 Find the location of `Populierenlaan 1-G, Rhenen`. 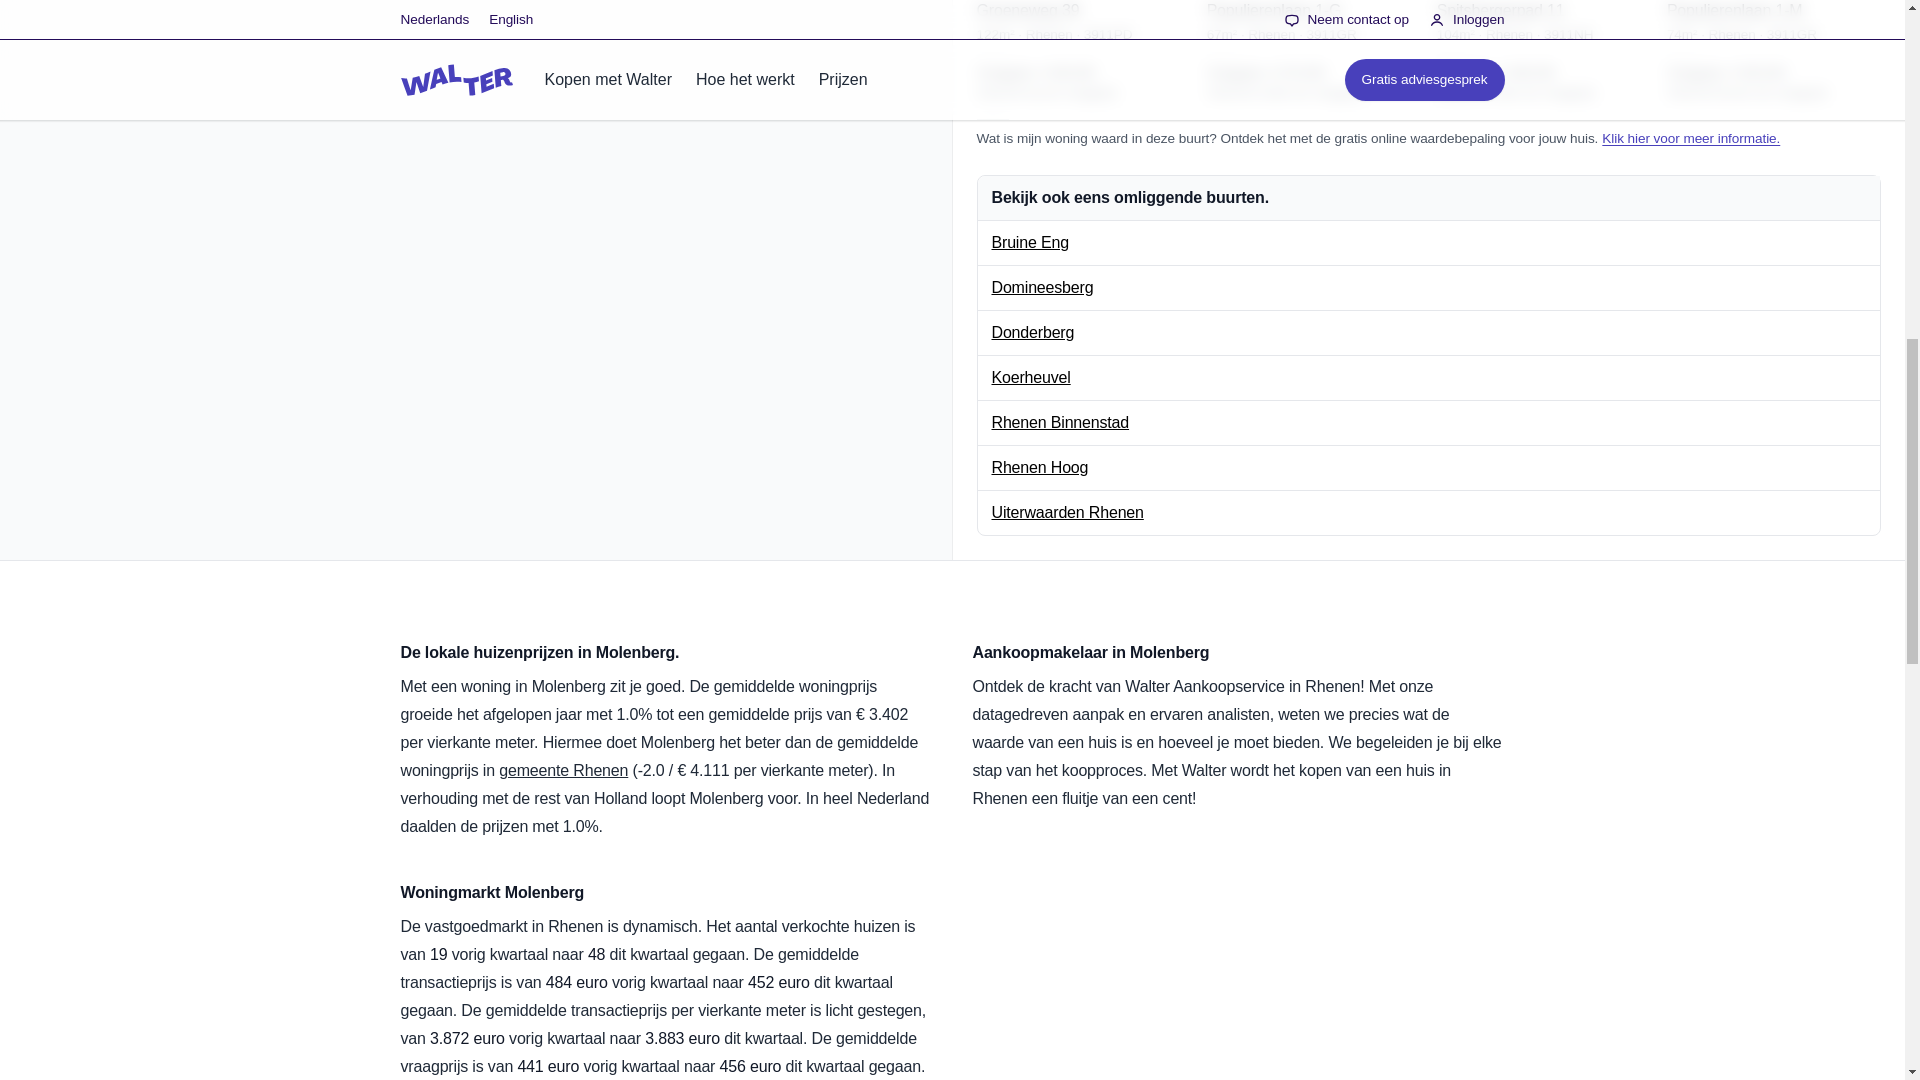

Populierenlaan 1-G, Rhenen is located at coordinates (1314, 52).